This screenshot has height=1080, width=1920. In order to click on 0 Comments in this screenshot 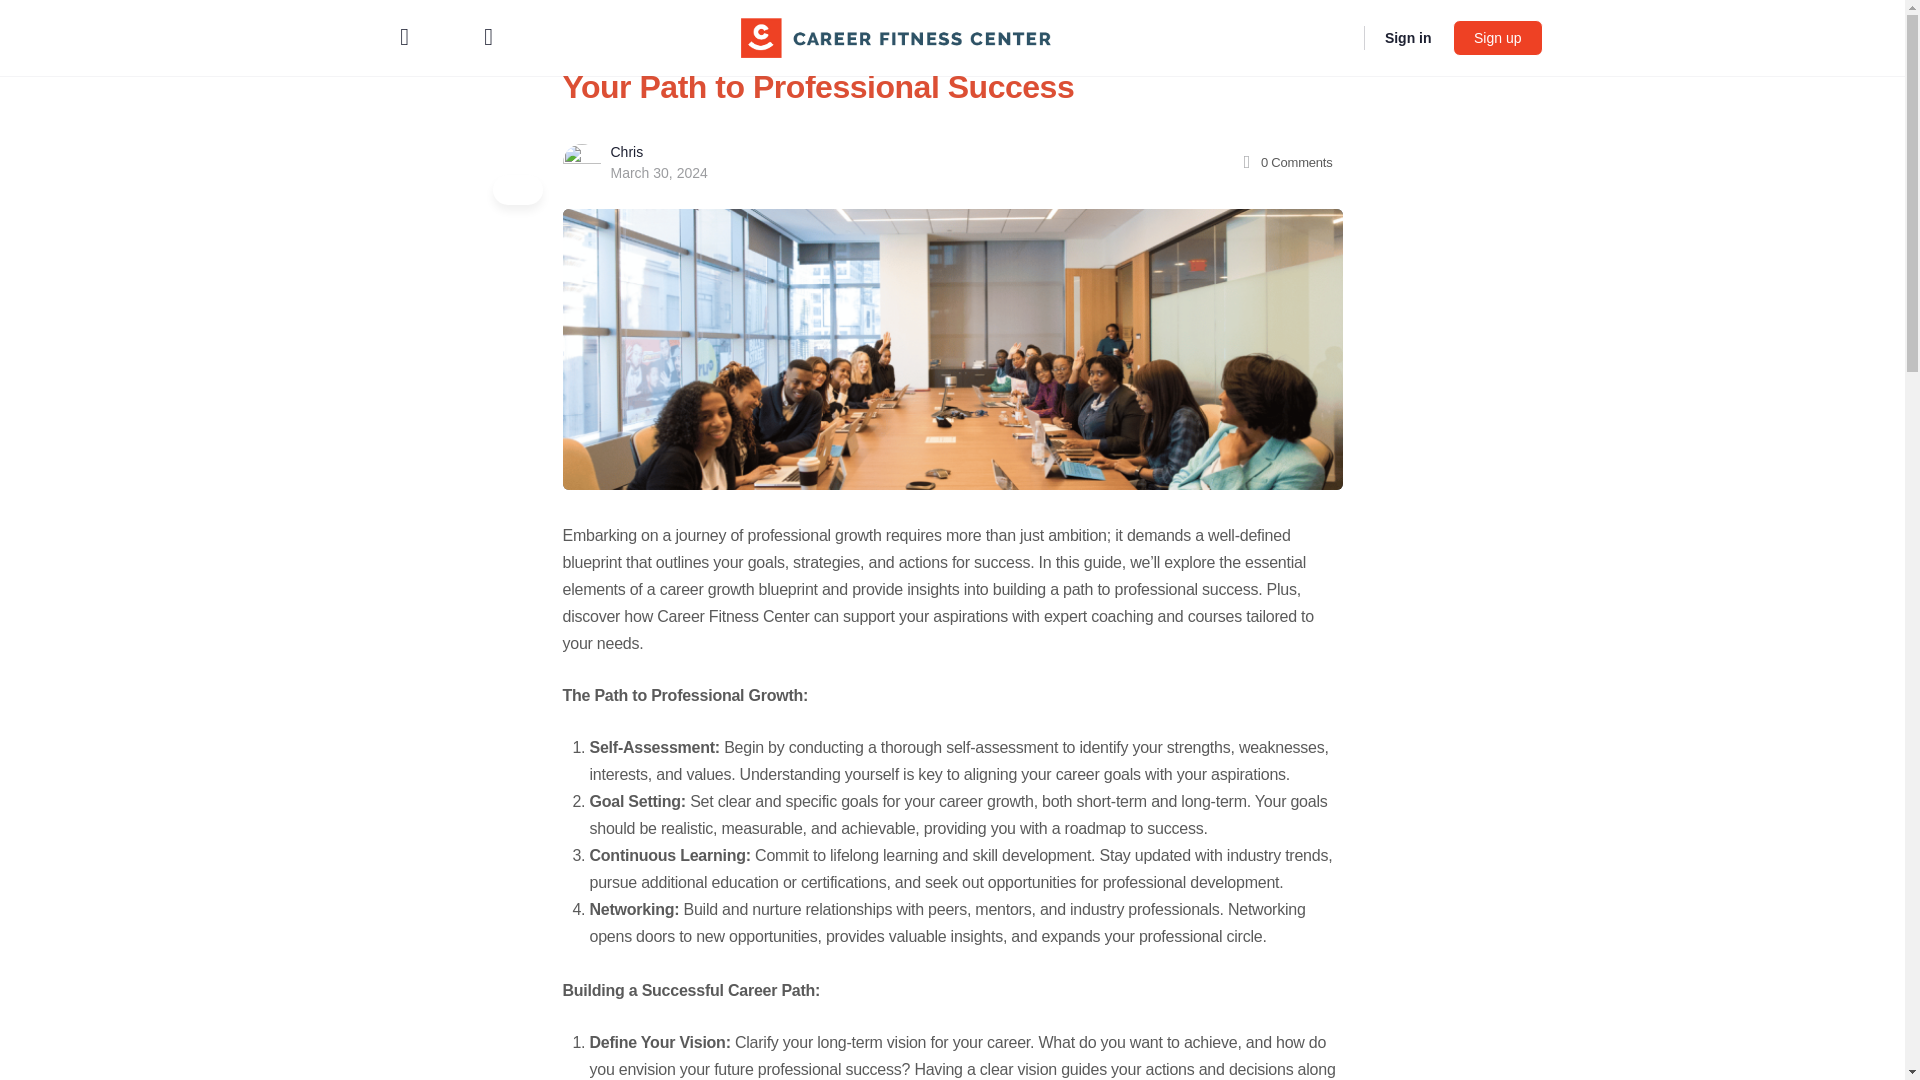, I will do `click(1285, 162)`.